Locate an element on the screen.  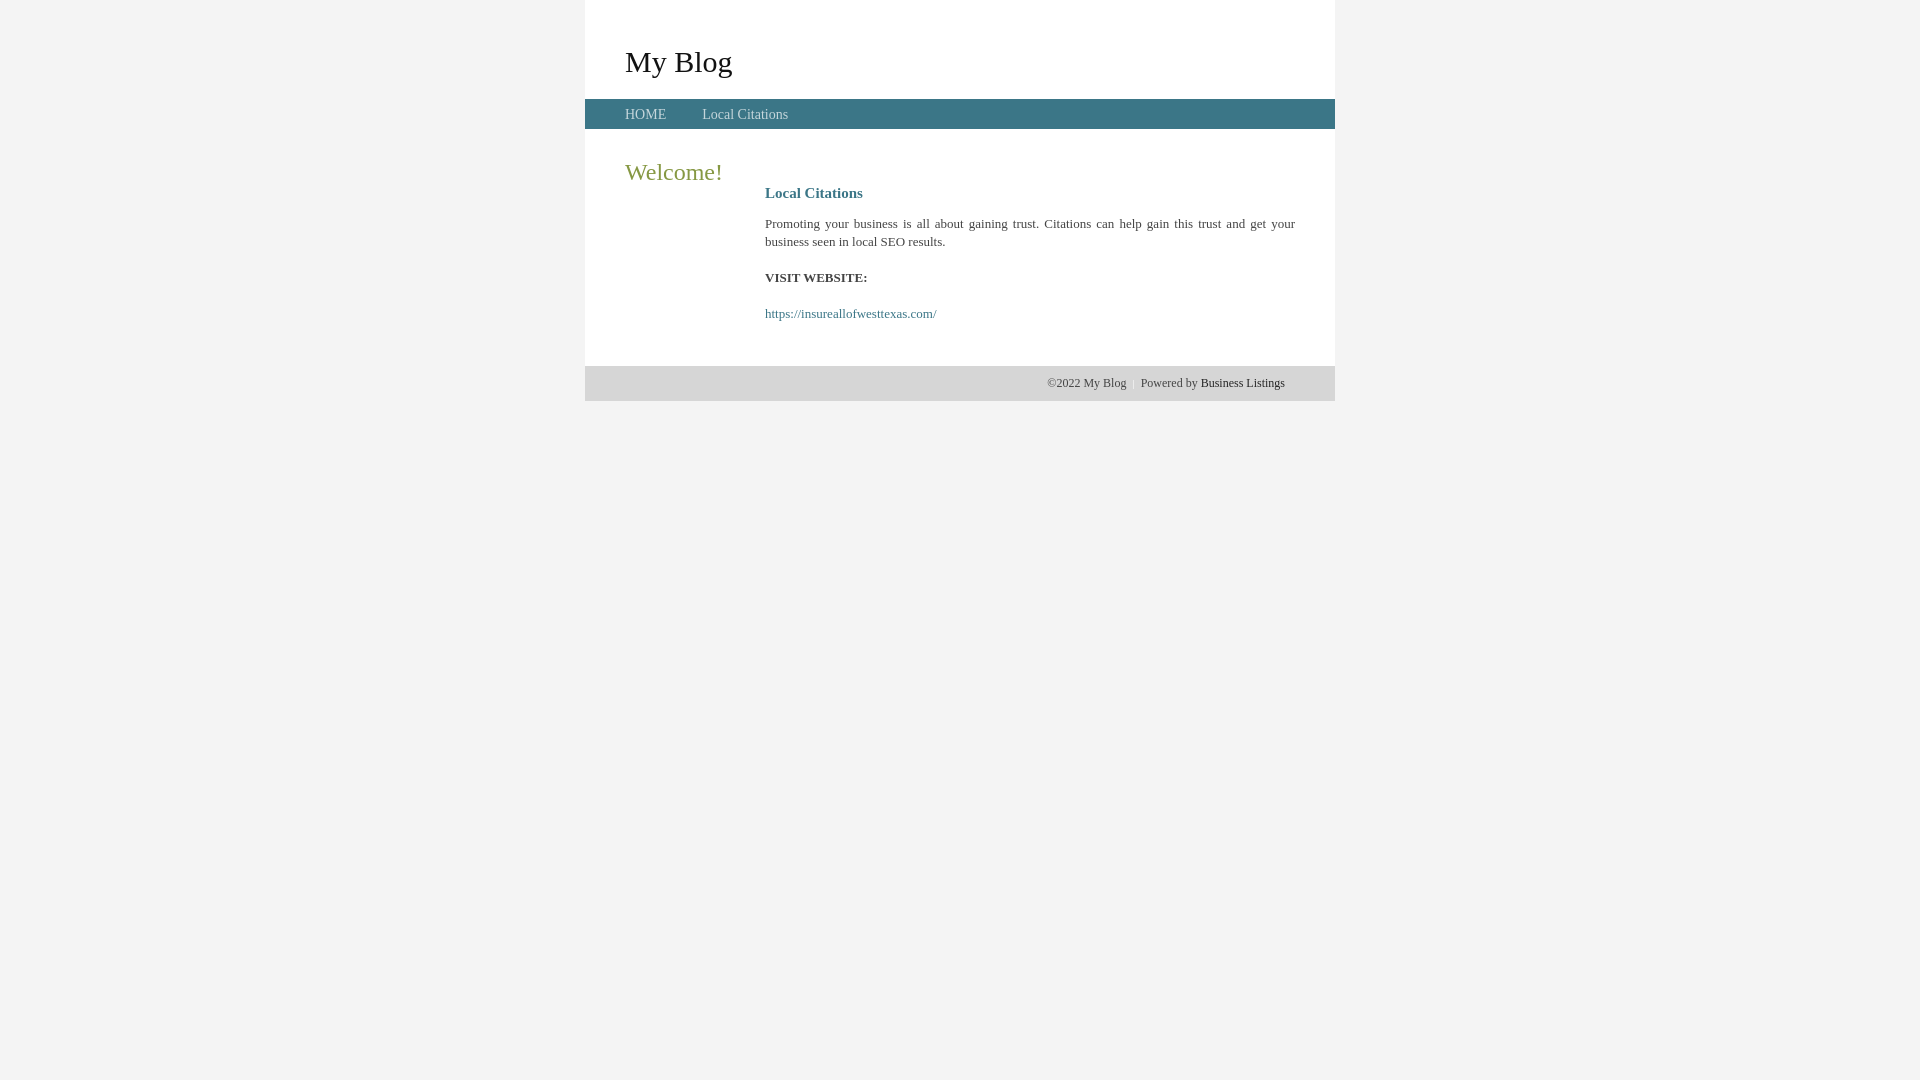
https://insureallofwesttexas.com/ is located at coordinates (851, 314).